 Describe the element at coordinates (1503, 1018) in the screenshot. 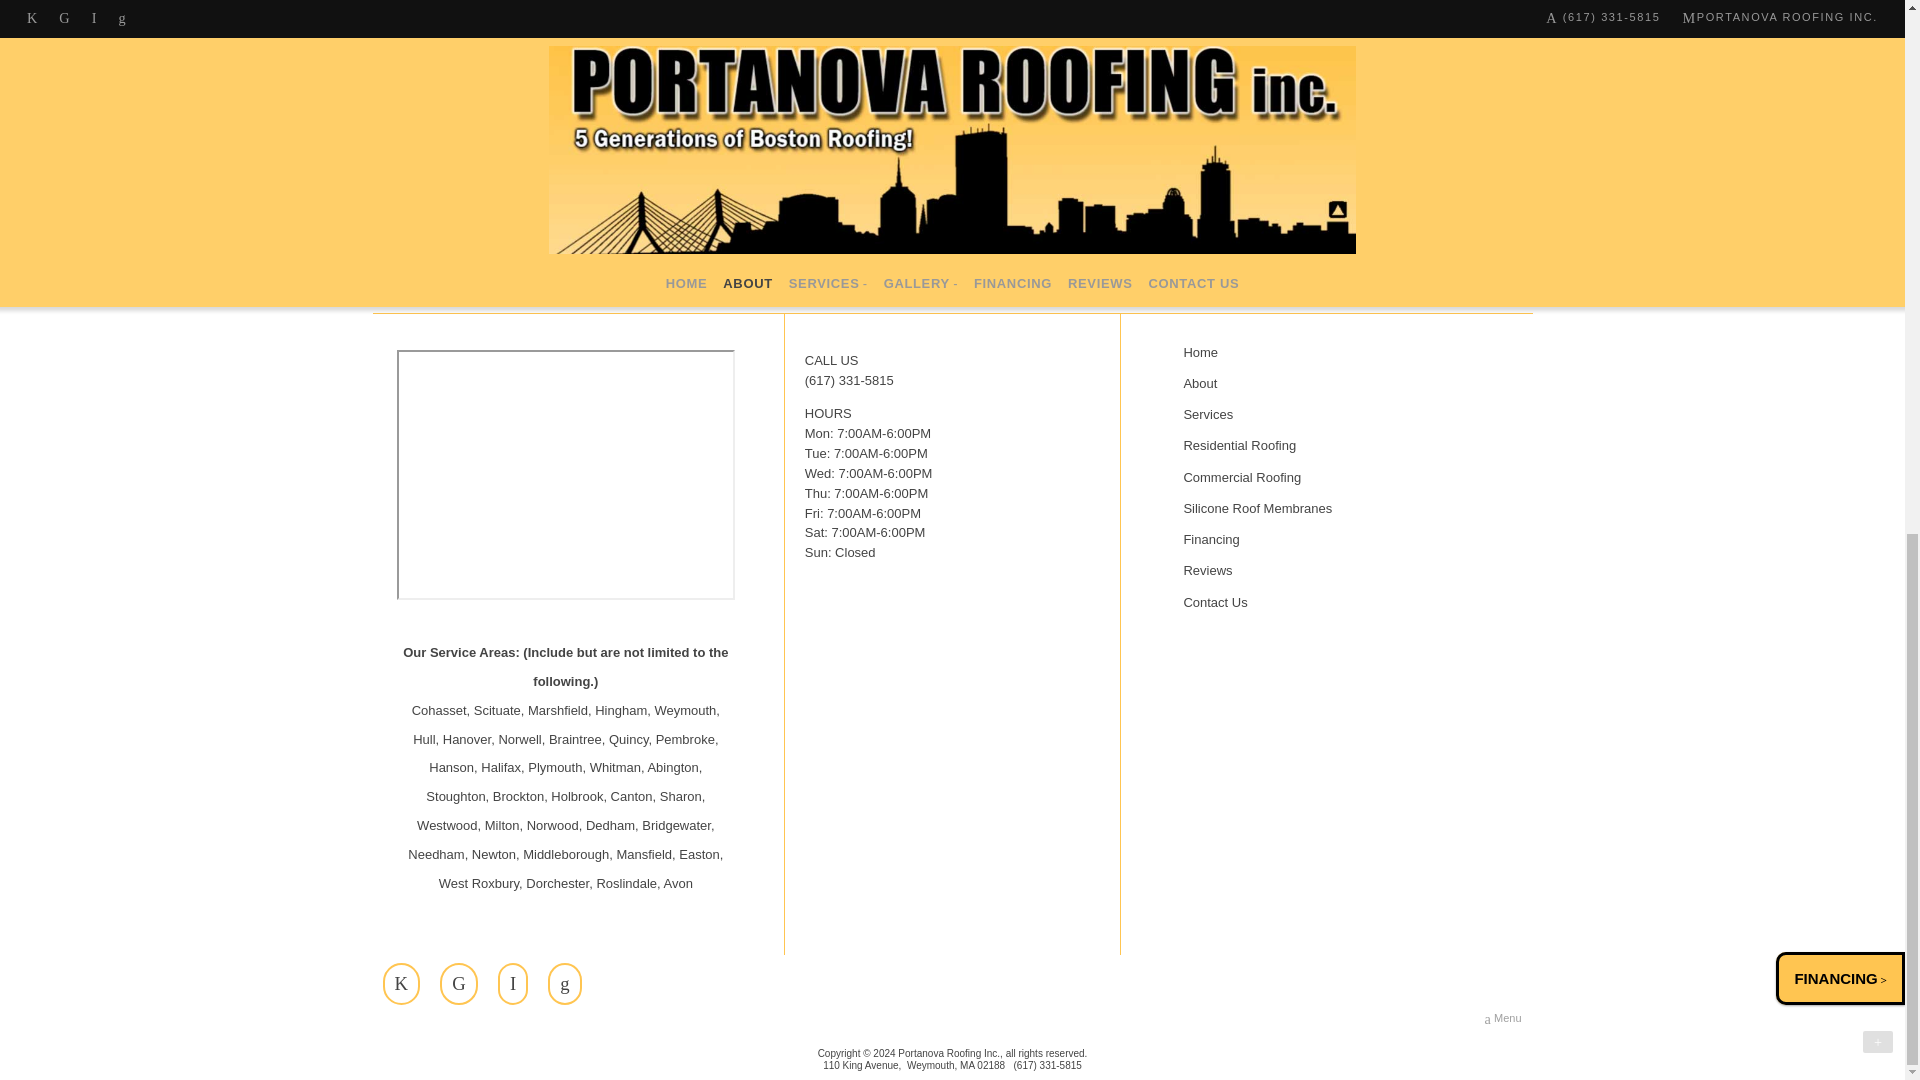

I see `Open Menu` at that location.